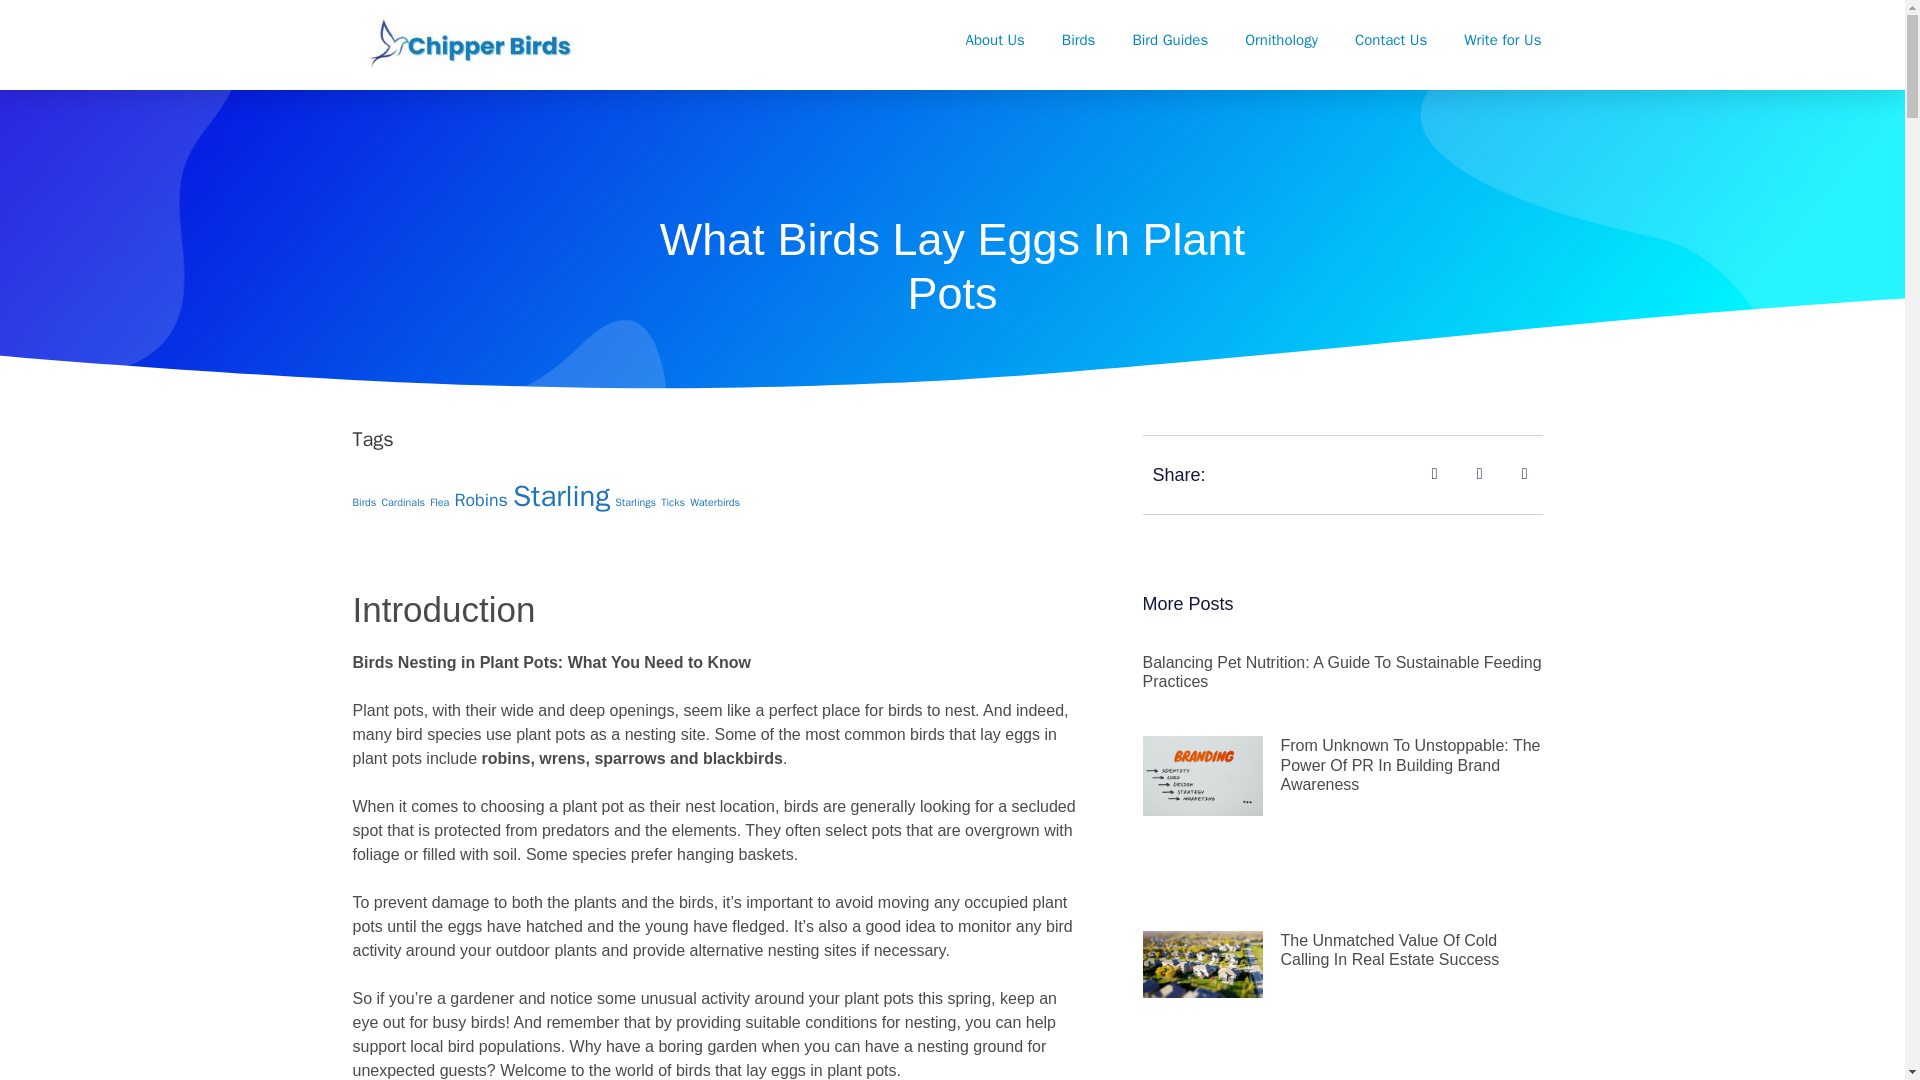 The image size is (1920, 1080). Describe the element at coordinates (672, 502) in the screenshot. I see `Ticks` at that location.